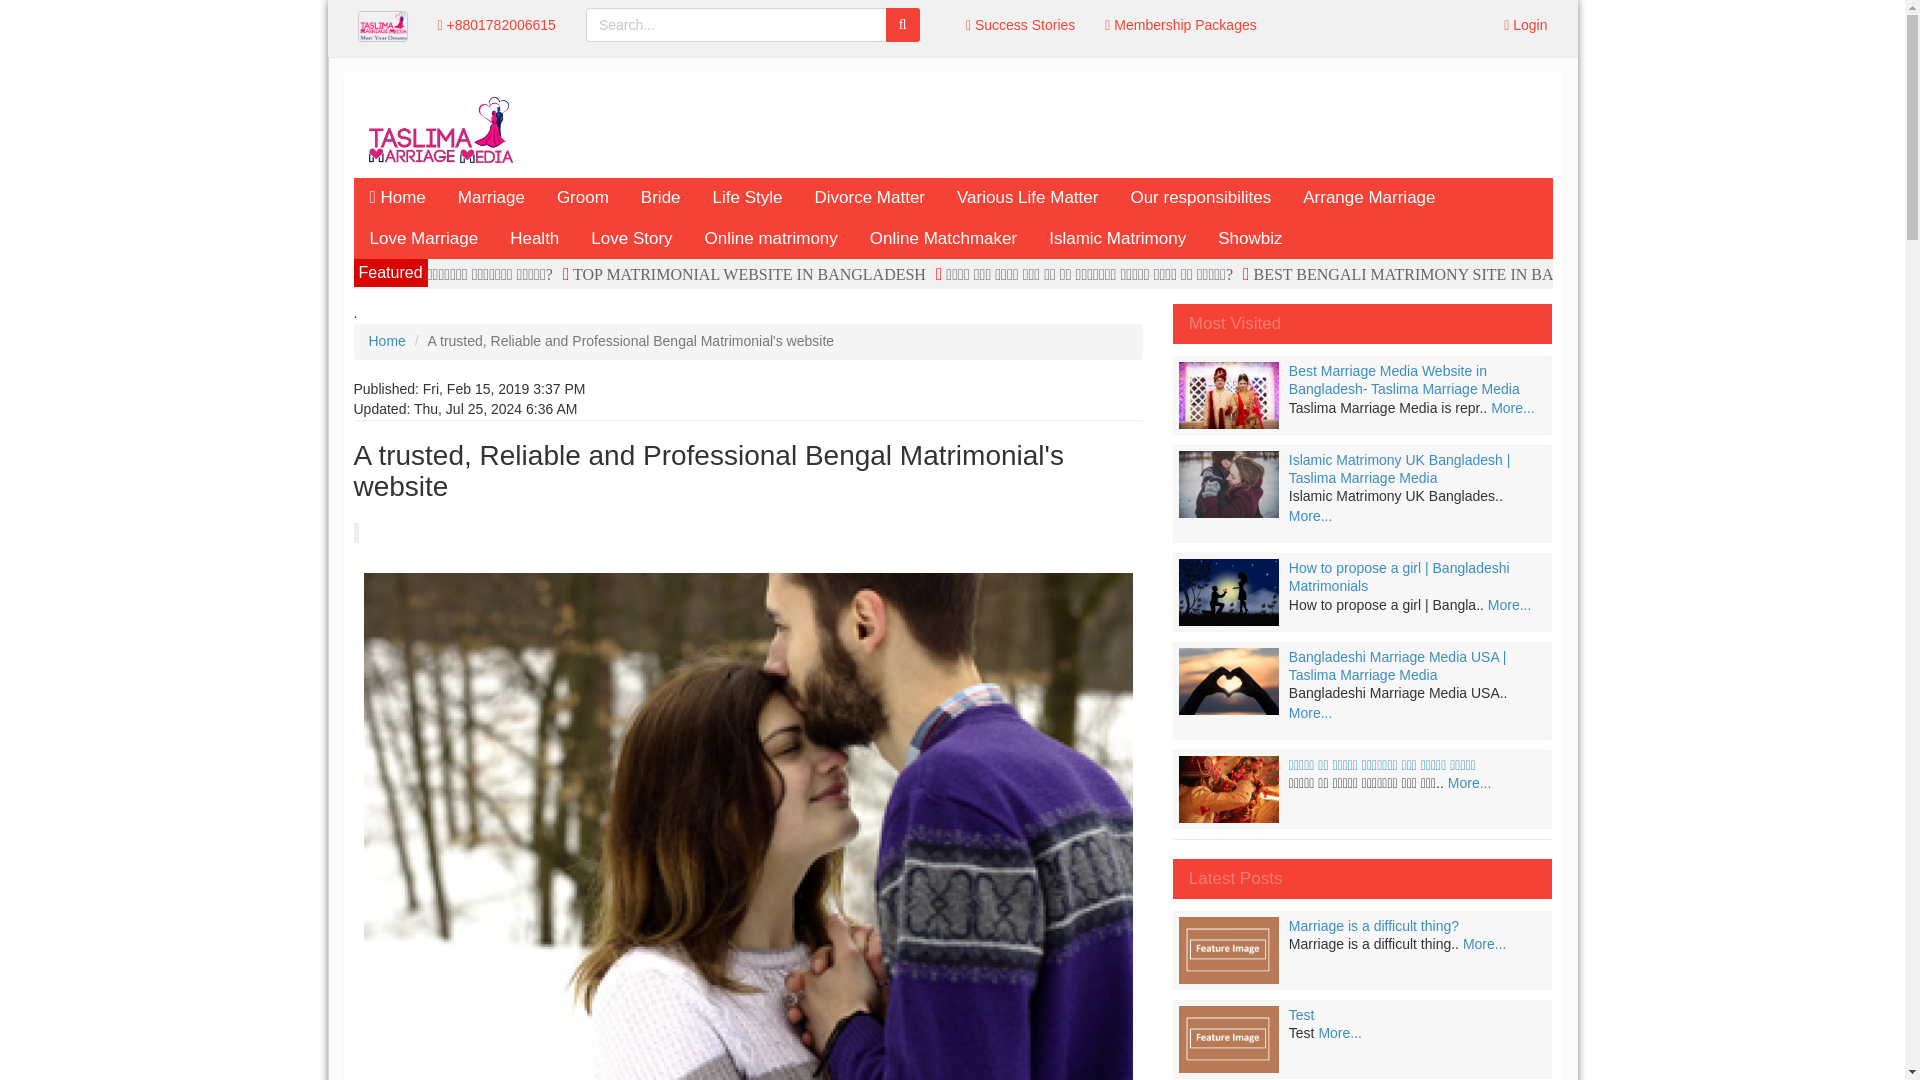  I want to click on Home, so click(397, 198).